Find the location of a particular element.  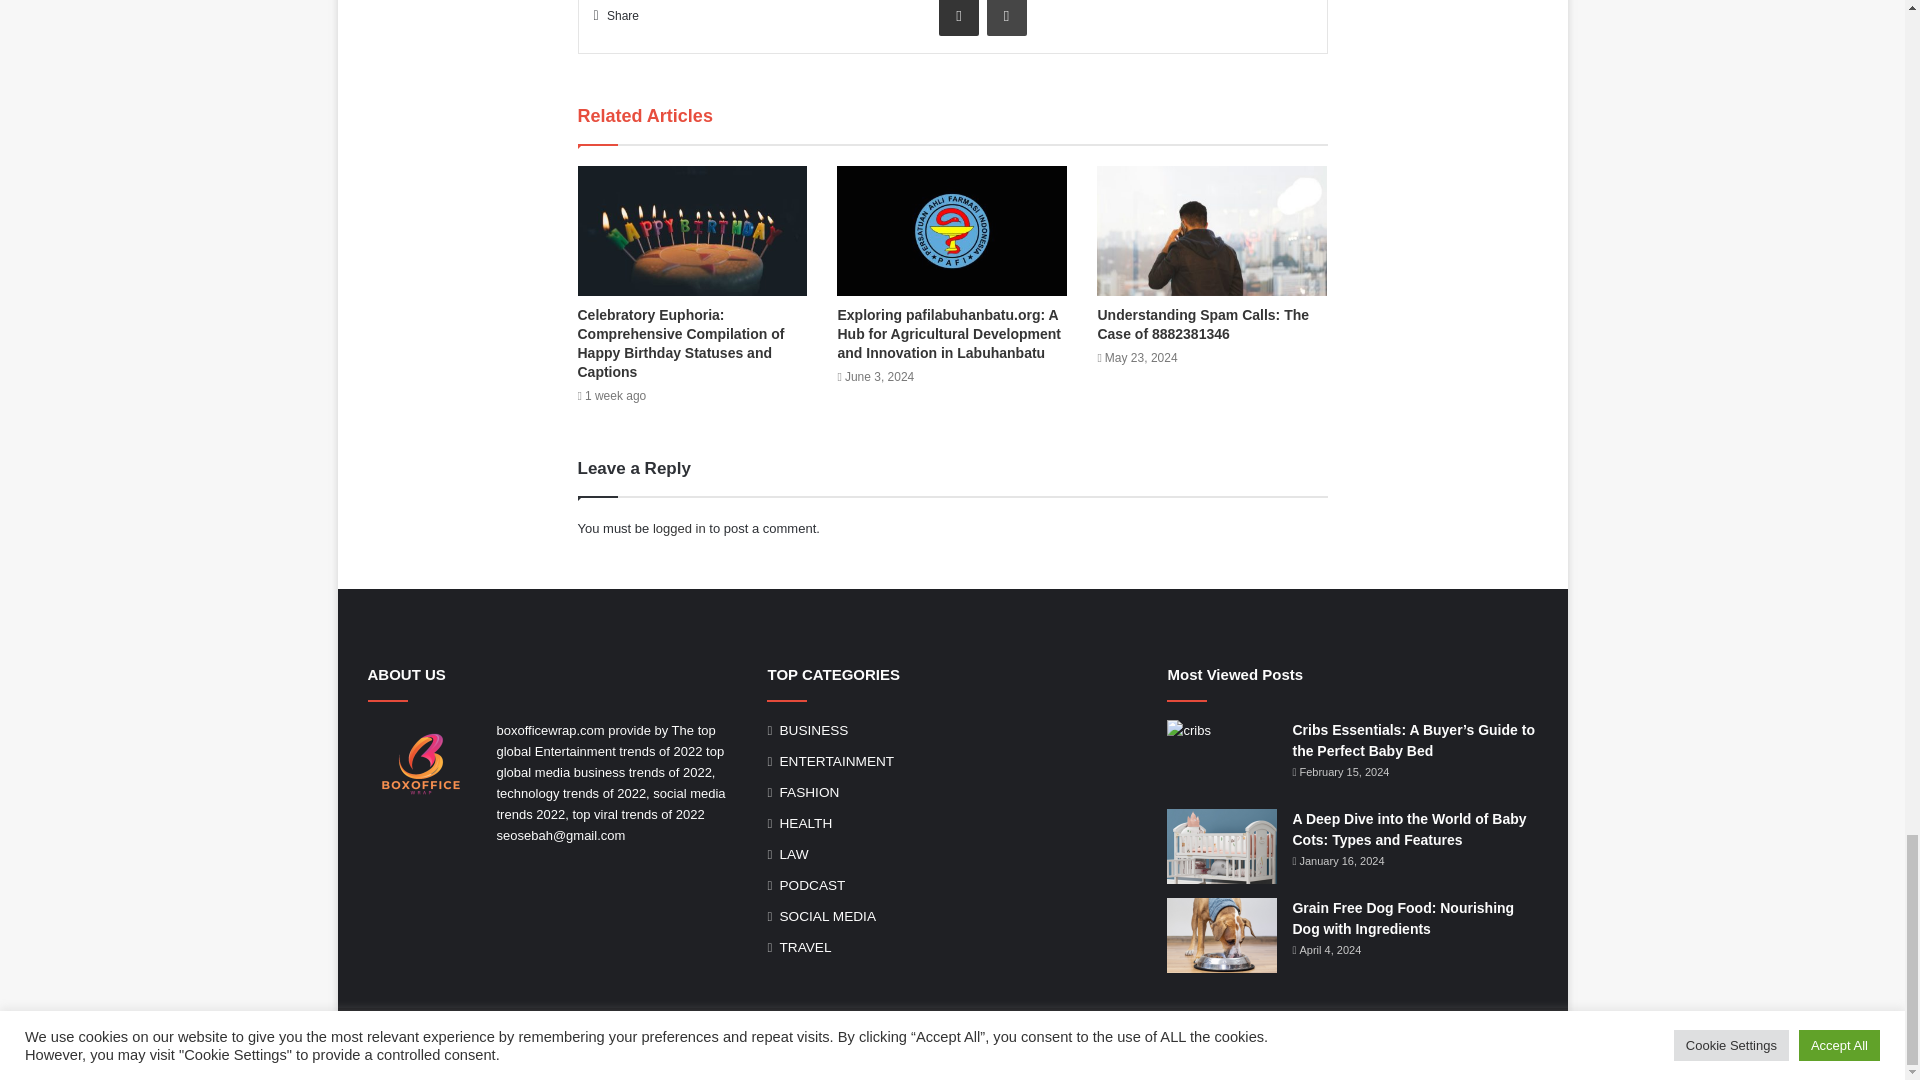

Print is located at coordinates (1006, 18).